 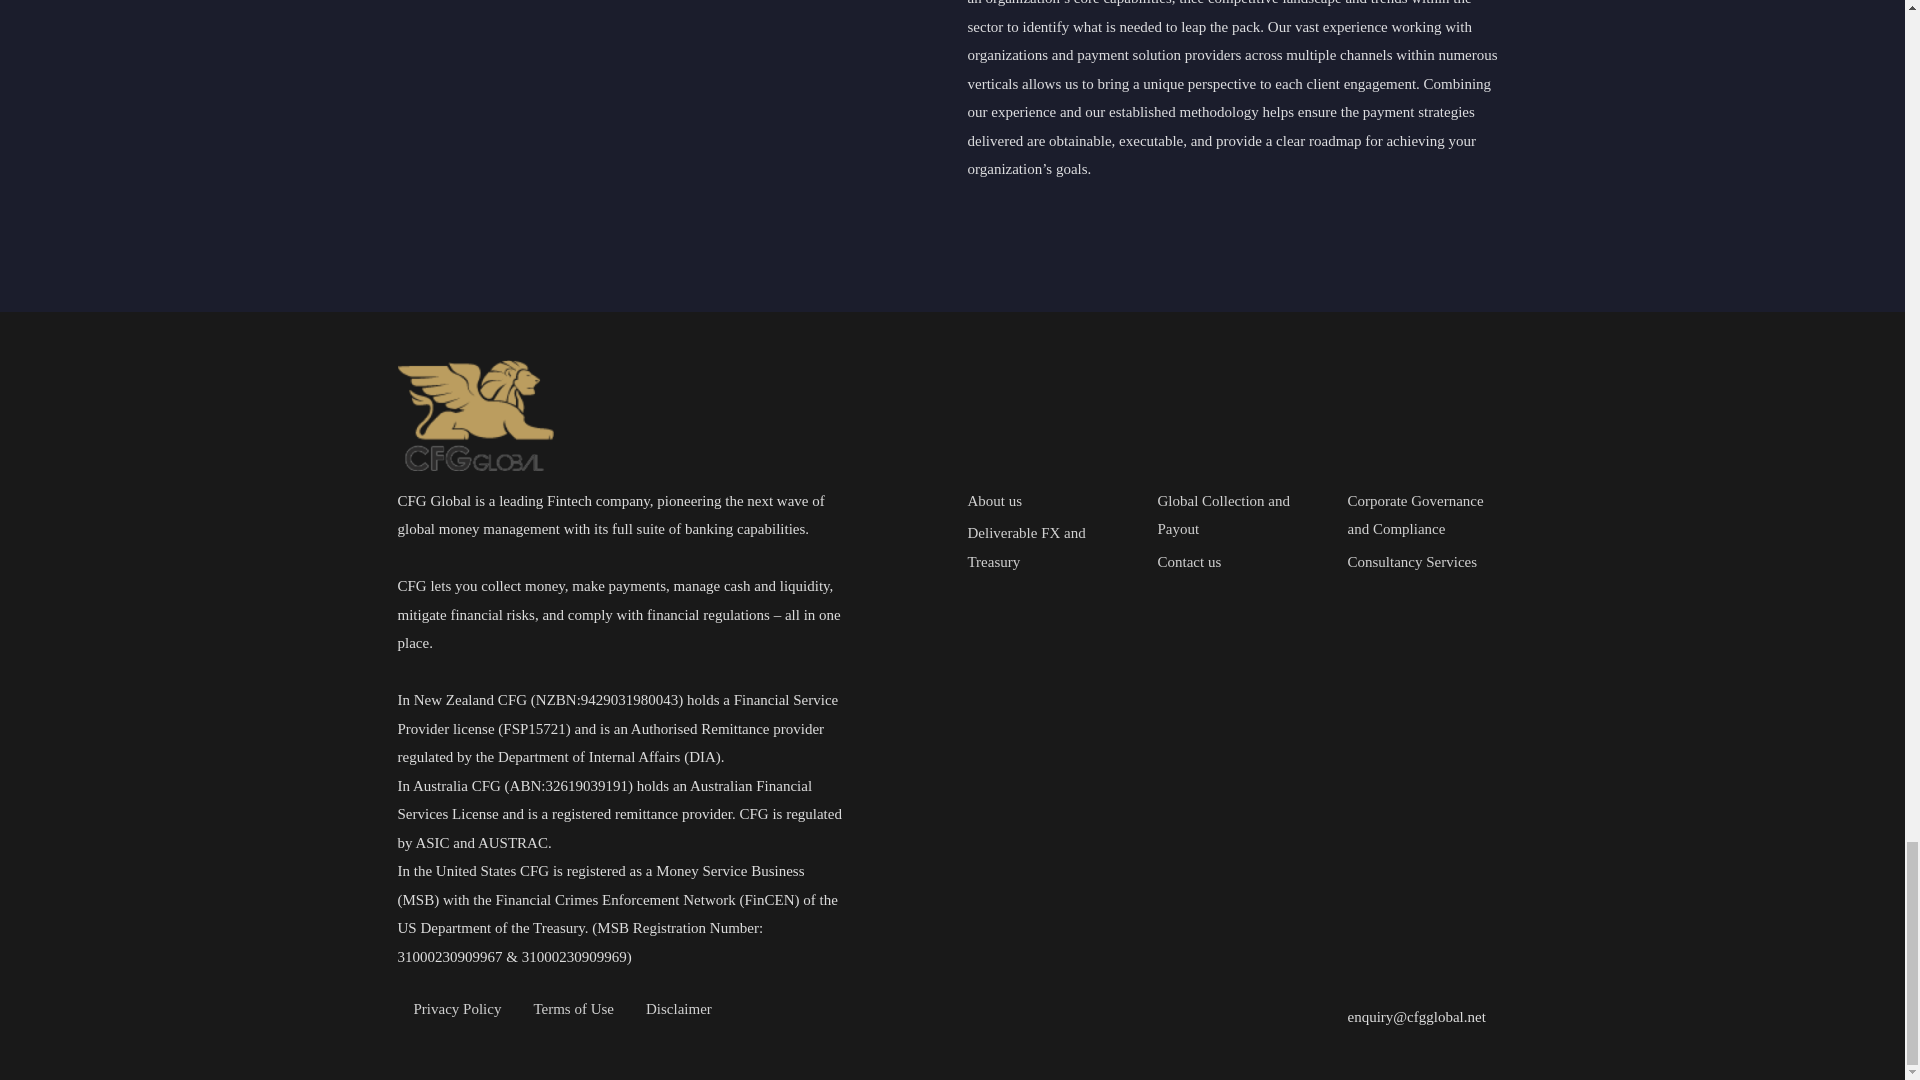 I want to click on Contact us, so click(x=1237, y=562).